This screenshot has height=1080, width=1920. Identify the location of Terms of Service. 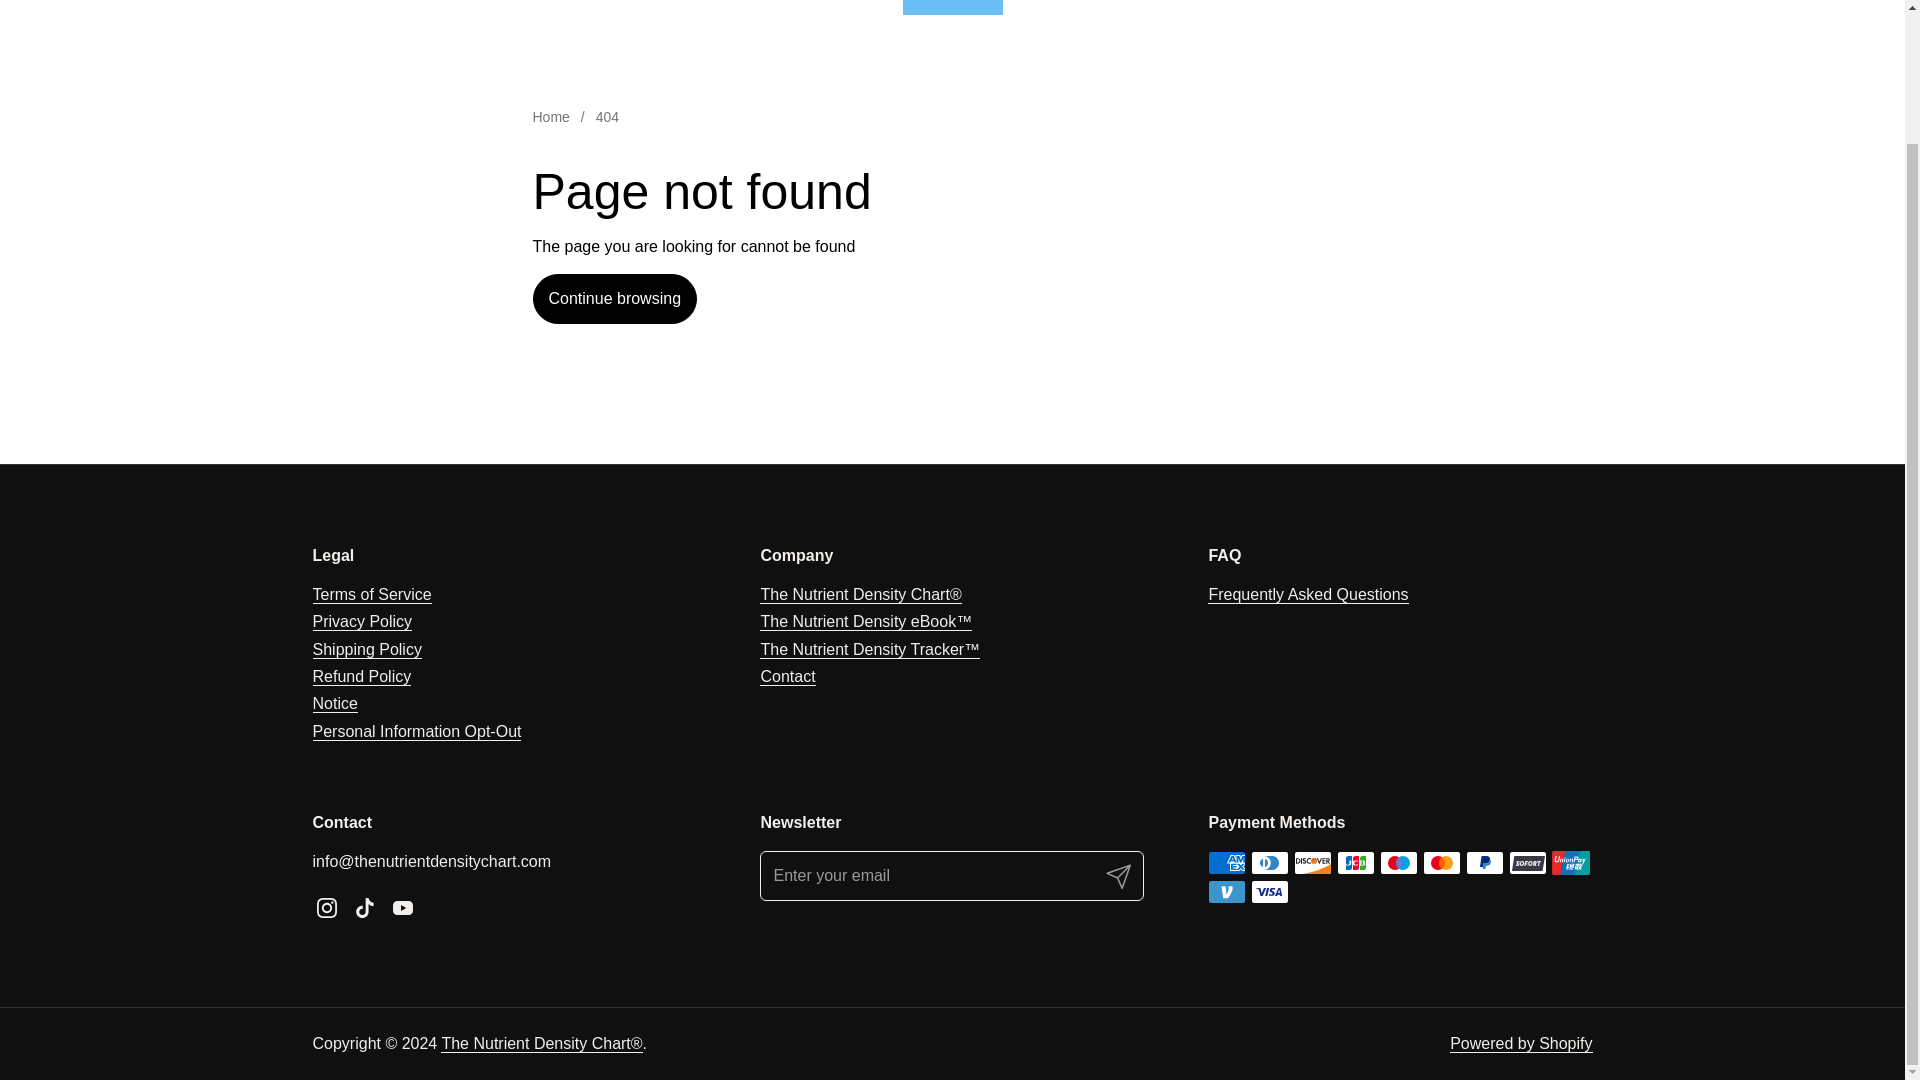
(370, 594).